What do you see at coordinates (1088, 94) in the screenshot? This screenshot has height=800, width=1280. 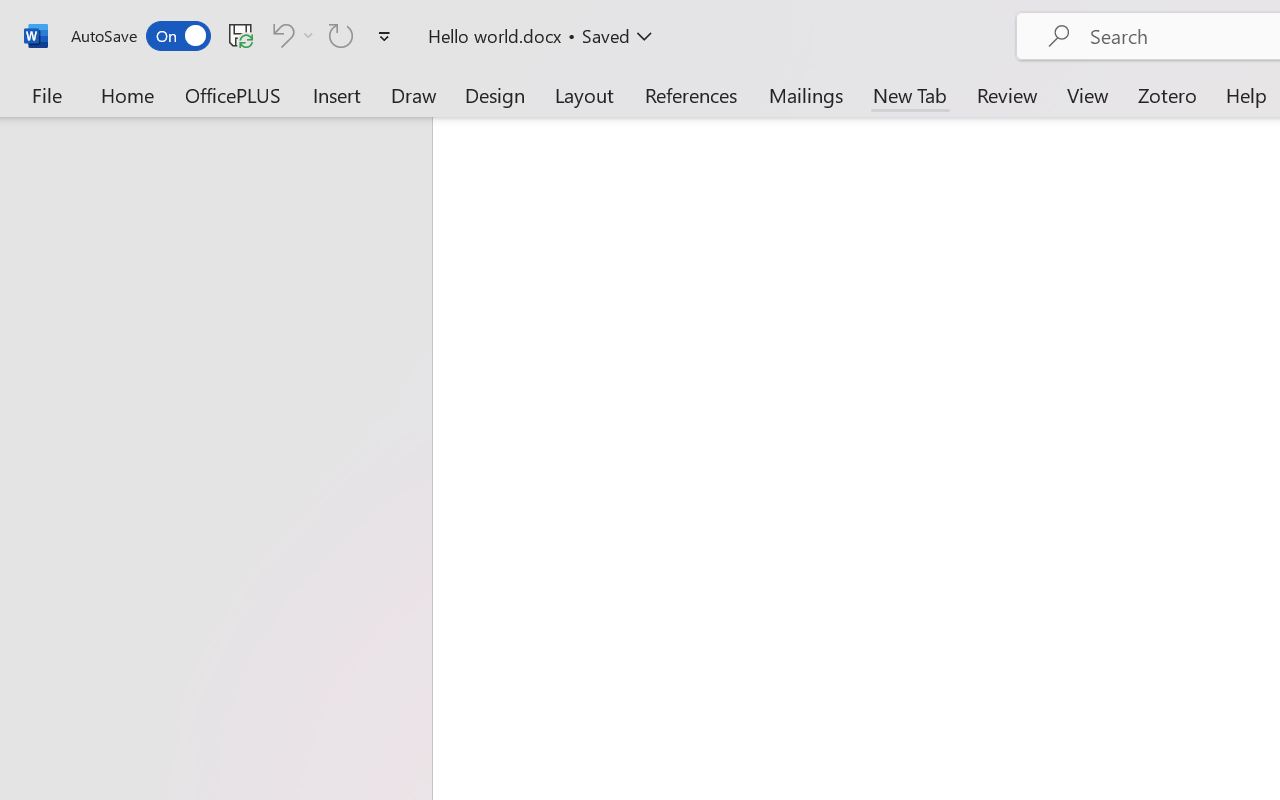 I see `View` at bounding box center [1088, 94].